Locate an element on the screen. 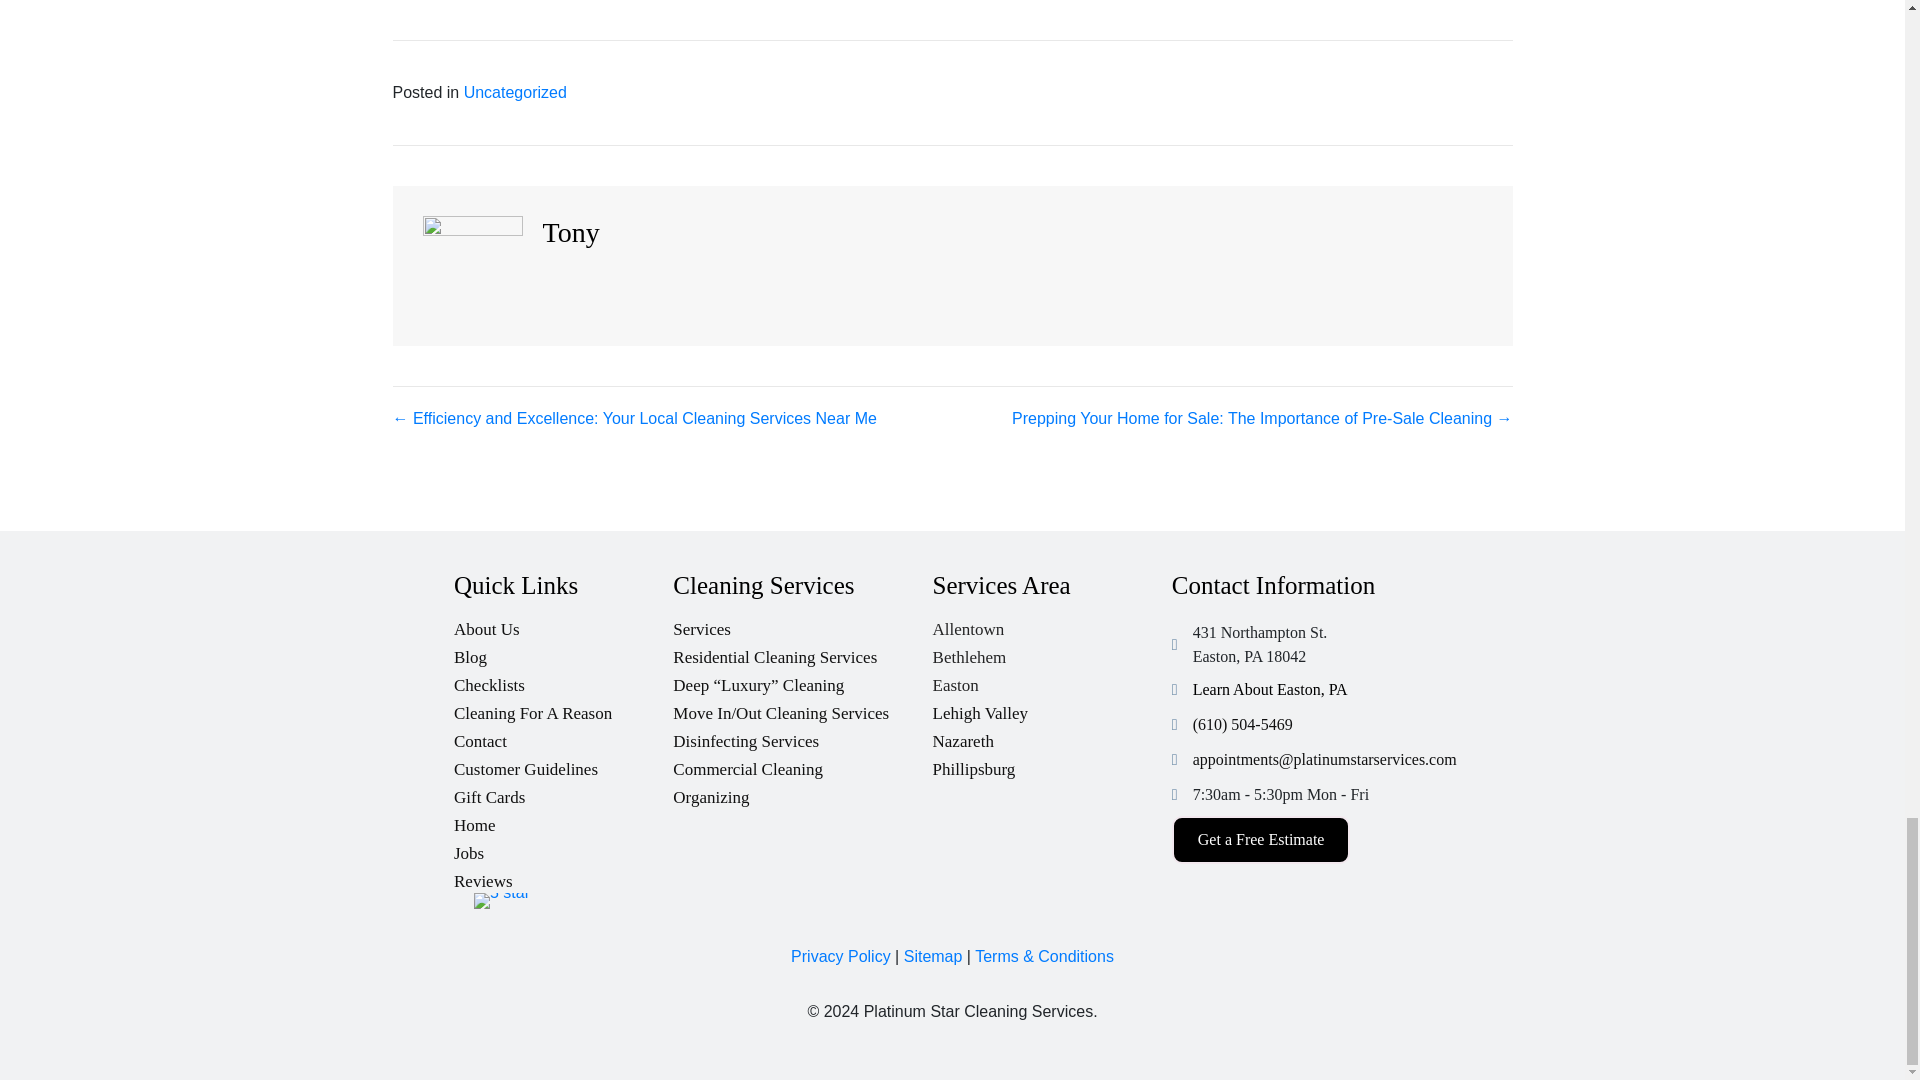 This screenshot has width=1920, height=1080. Uncategorized is located at coordinates (515, 92).